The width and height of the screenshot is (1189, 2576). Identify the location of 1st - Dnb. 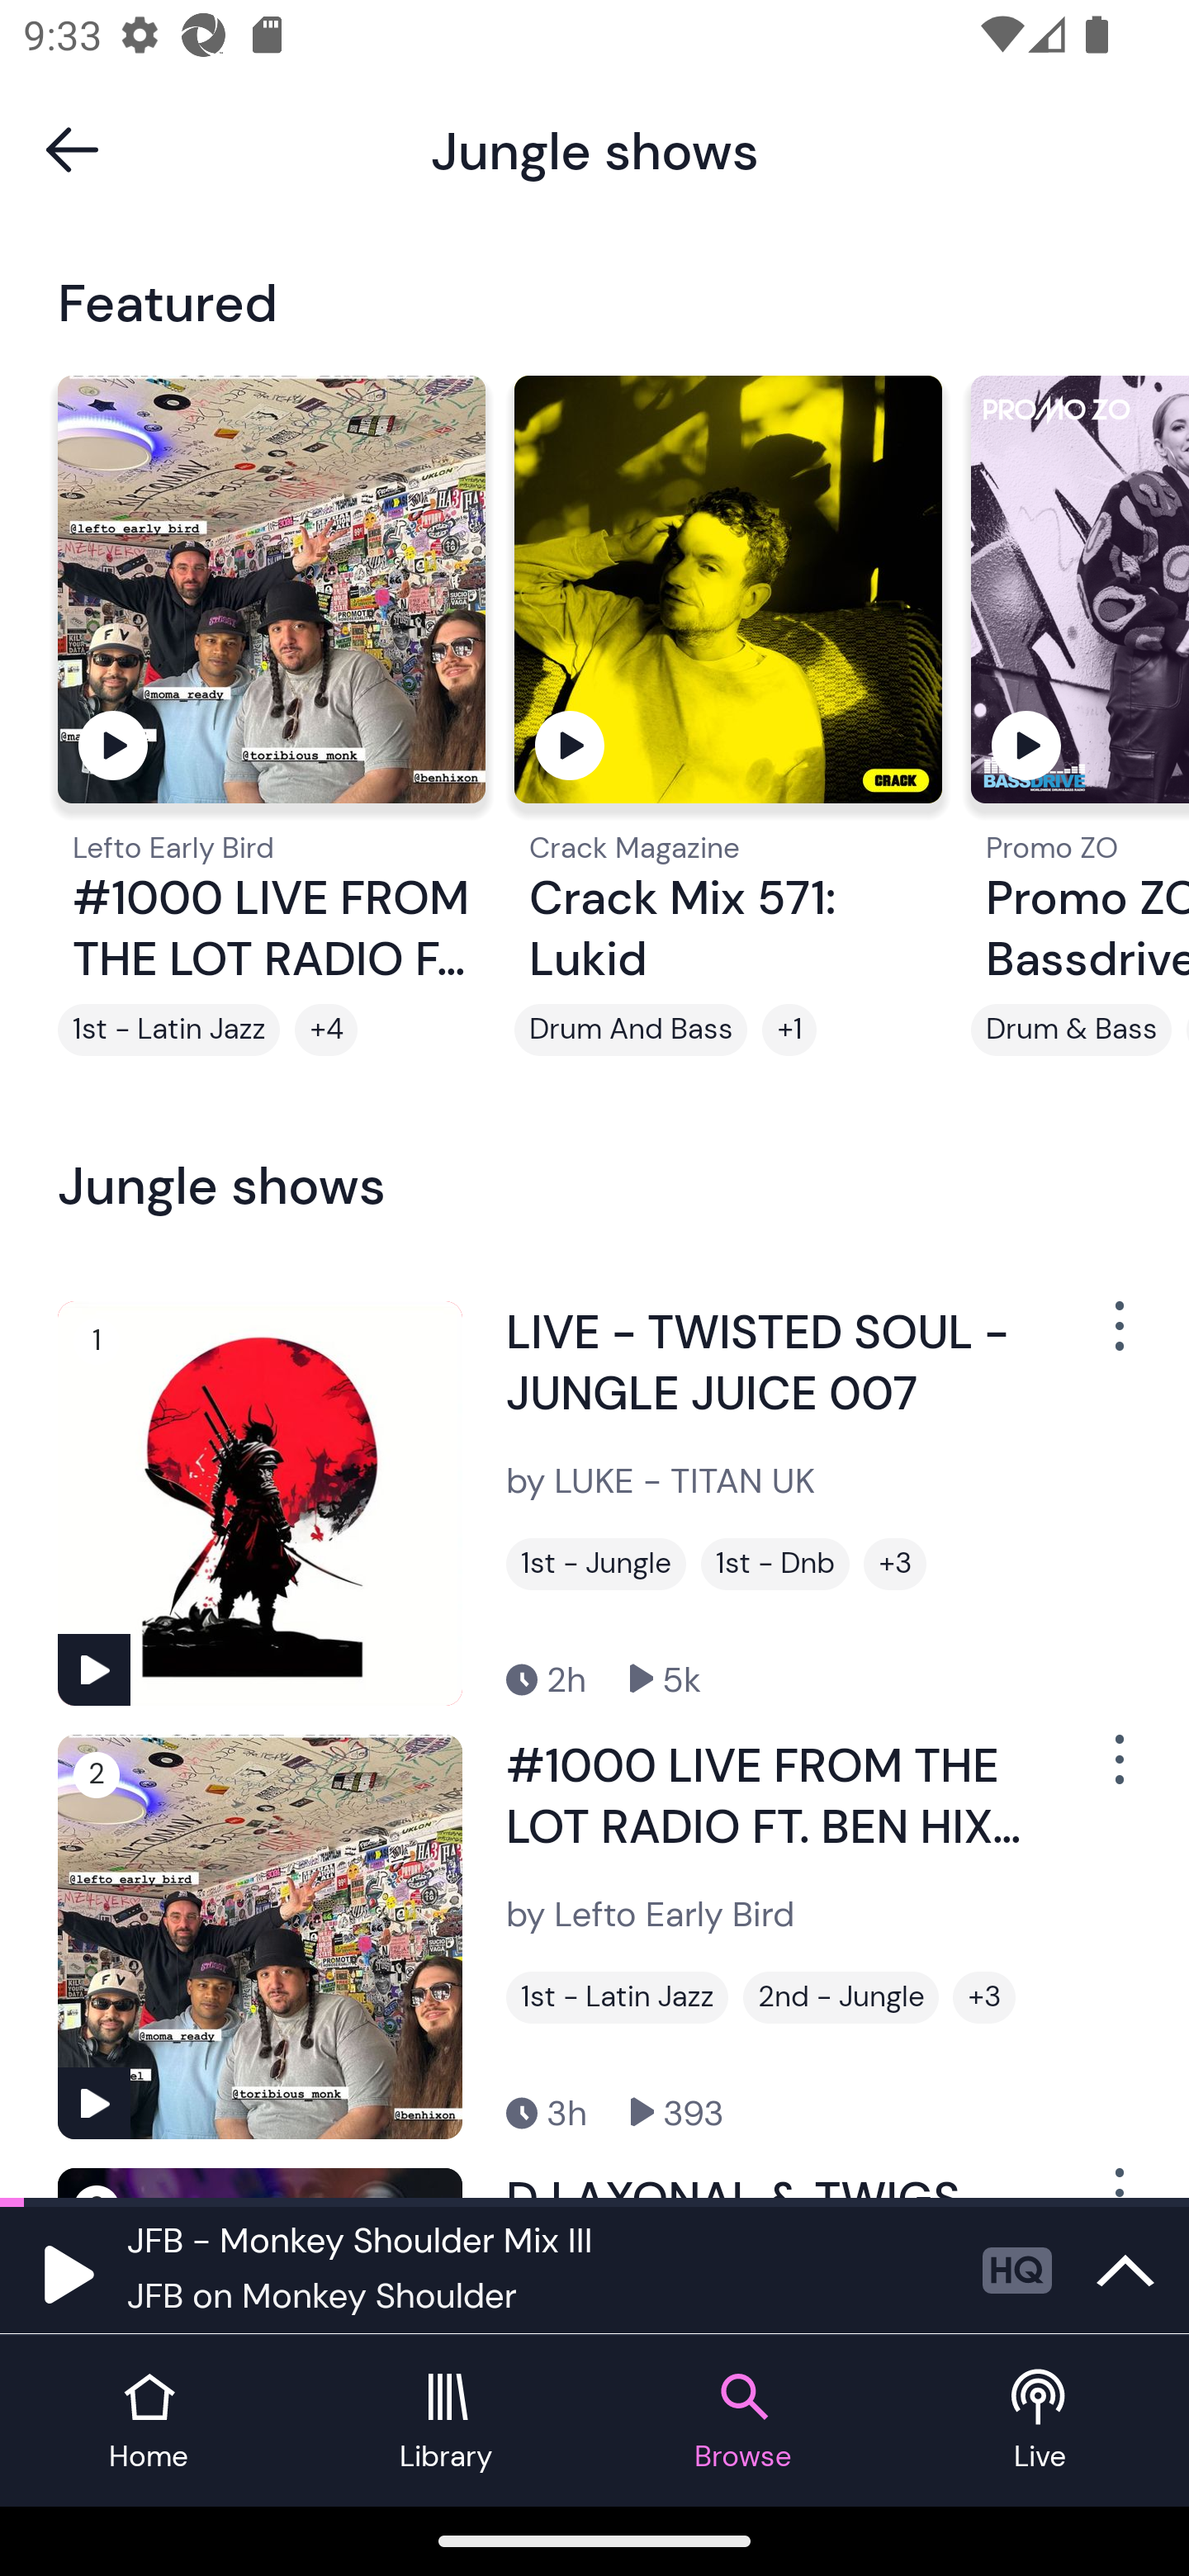
(775, 1564).